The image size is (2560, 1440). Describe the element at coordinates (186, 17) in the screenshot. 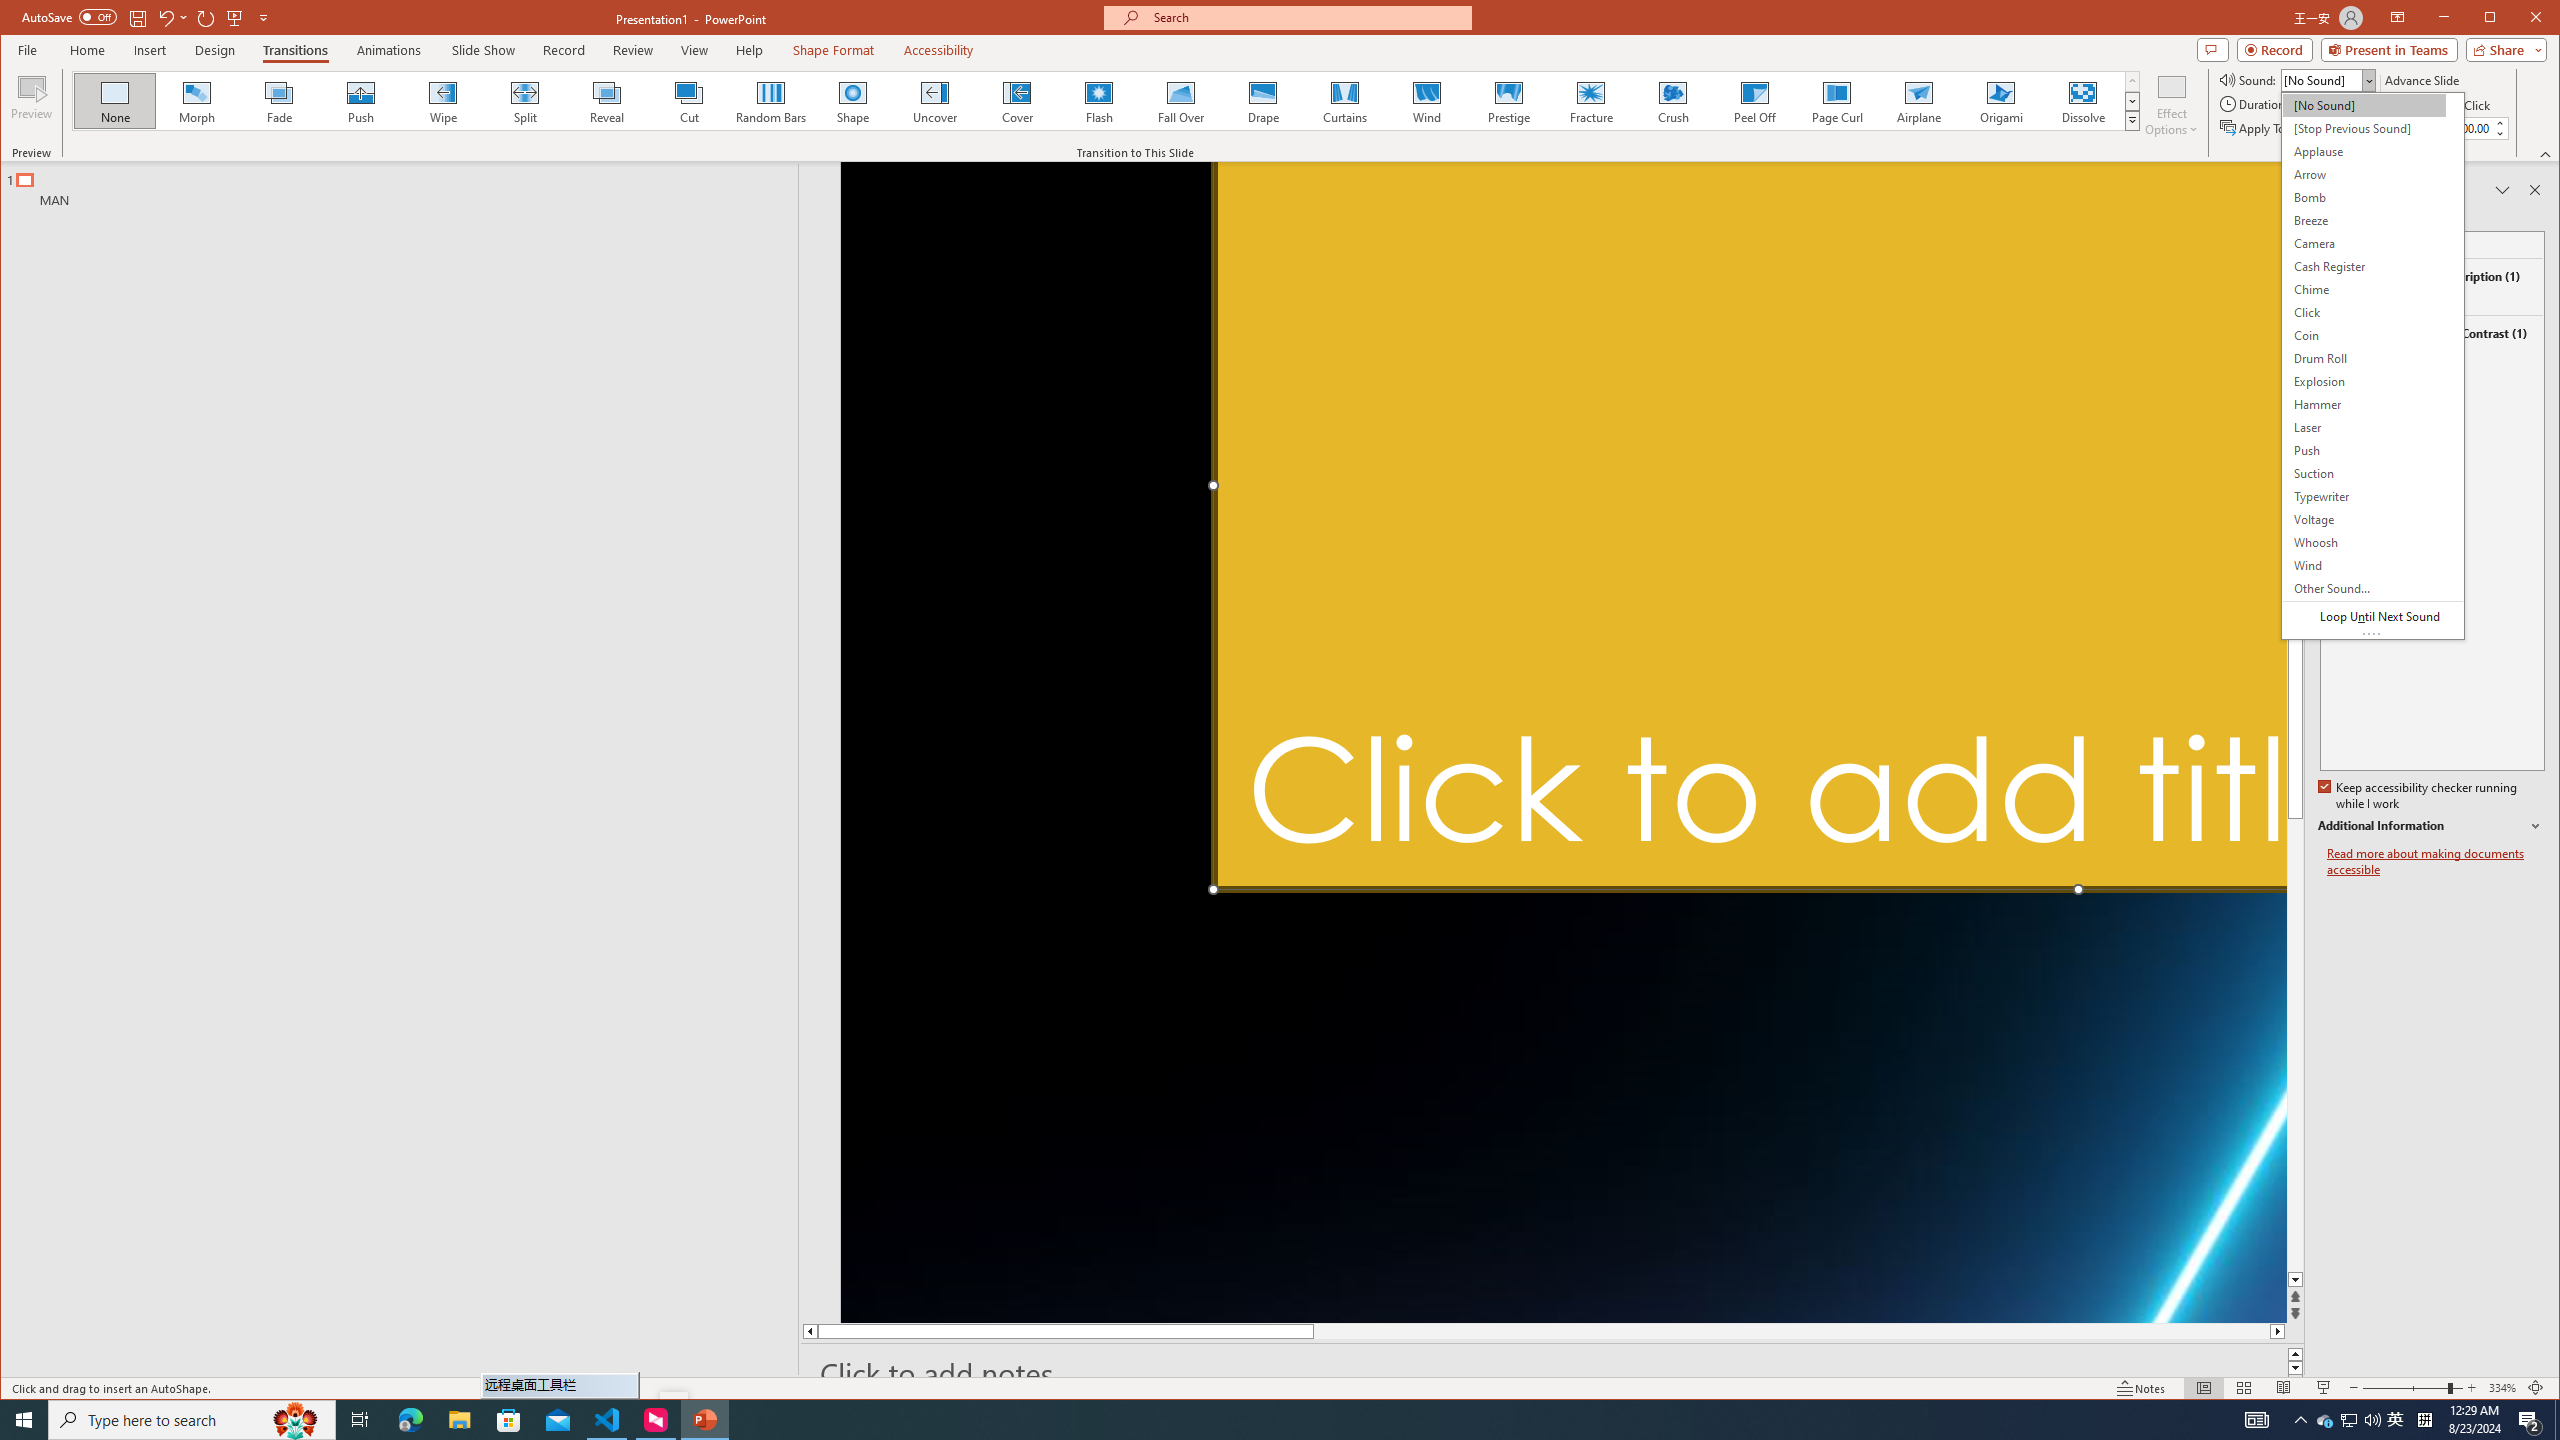

I see `More Options` at that location.